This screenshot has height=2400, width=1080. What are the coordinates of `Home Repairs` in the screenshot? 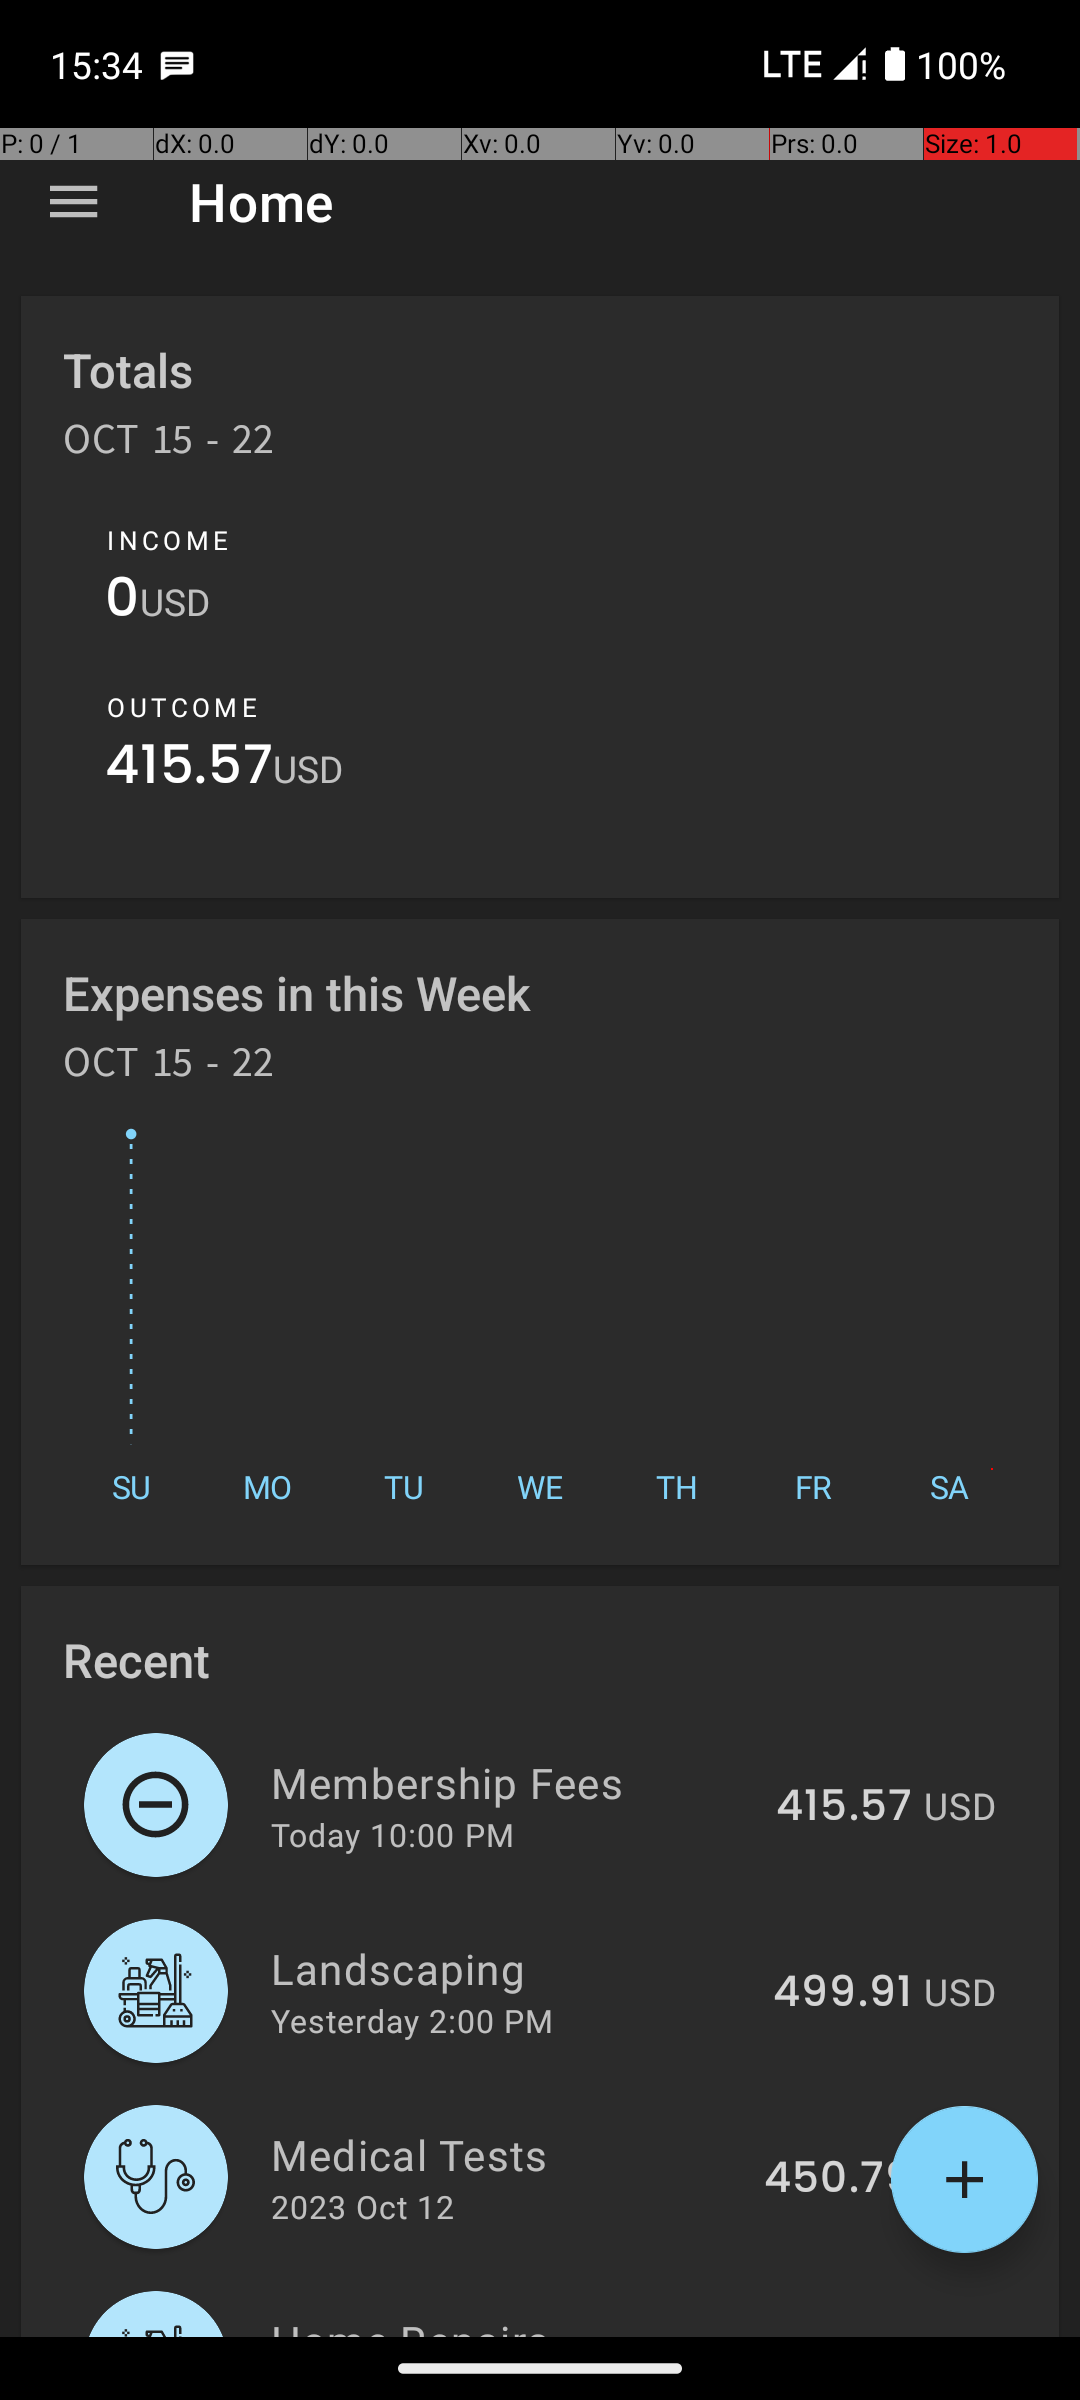 It's located at (508, 2324).